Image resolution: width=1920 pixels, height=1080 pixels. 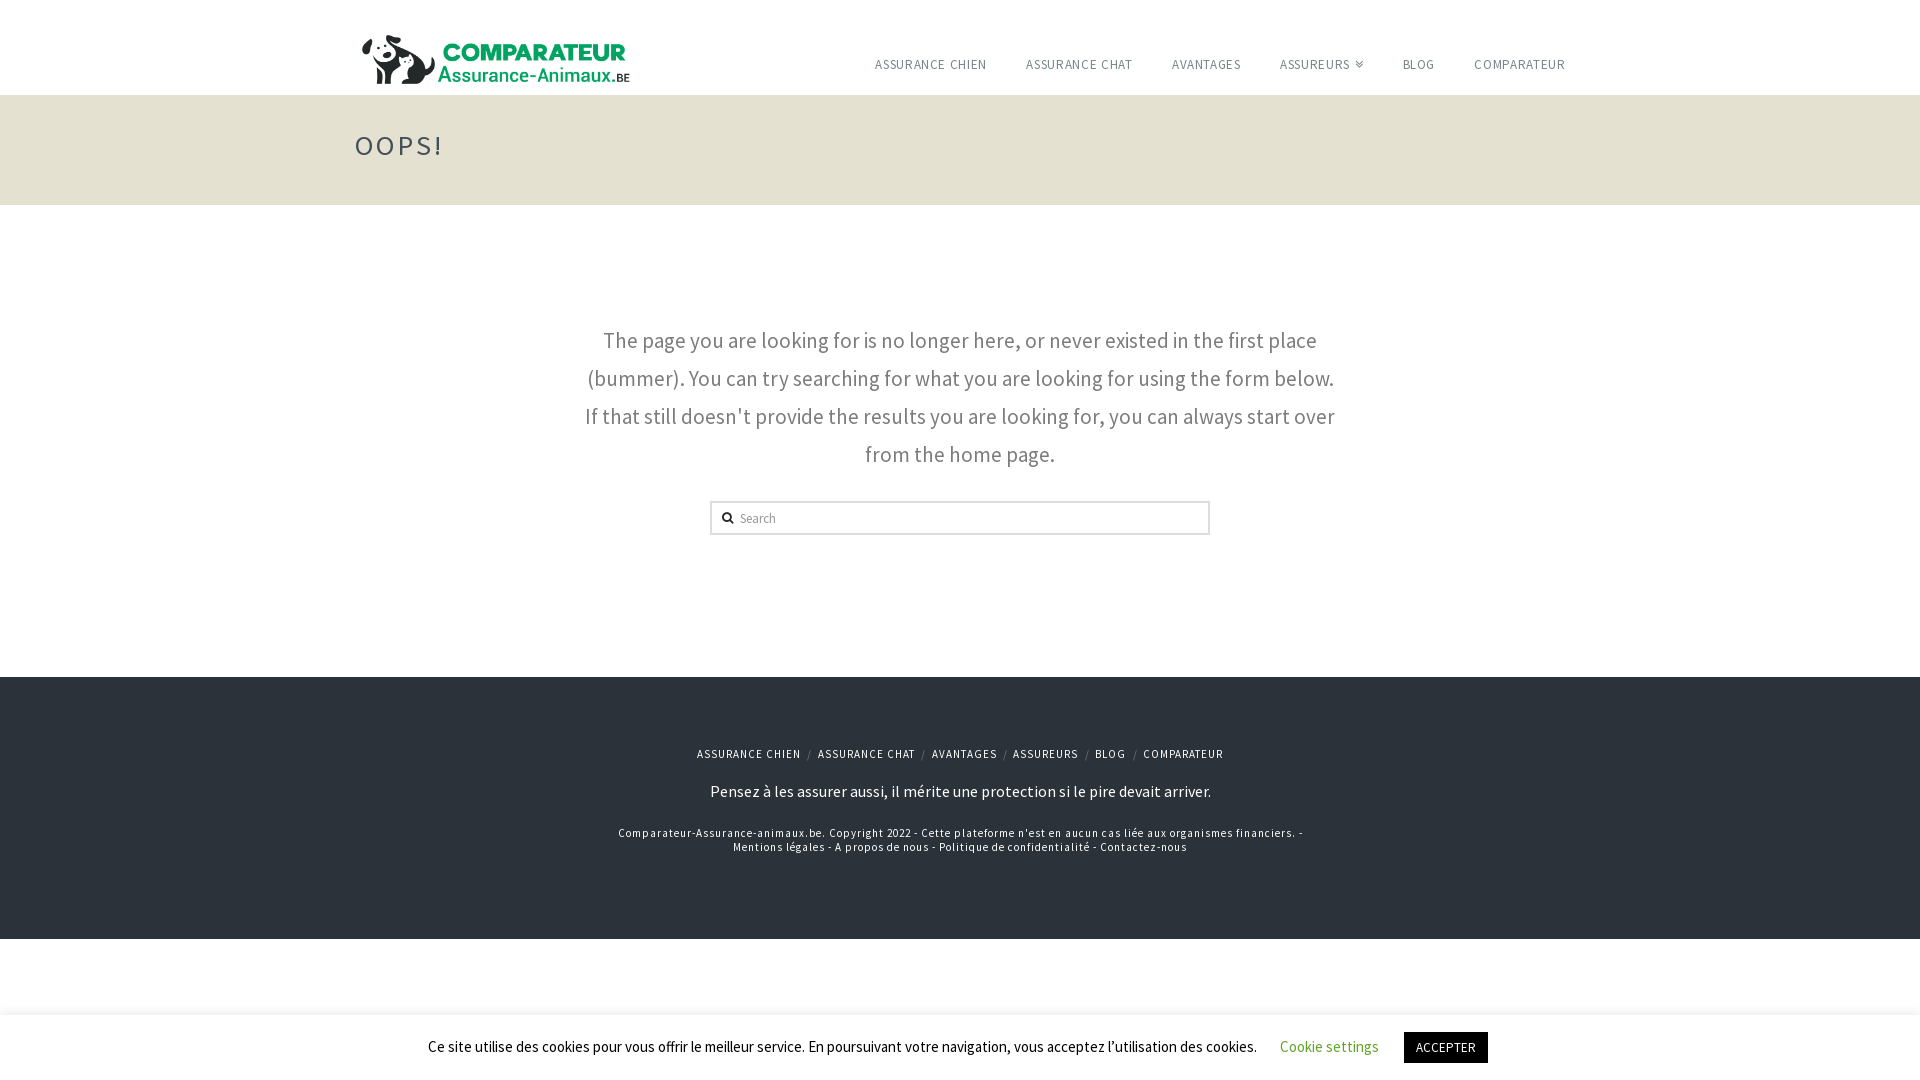 I want to click on ASSURANCE CHIEN, so click(x=930, y=42).